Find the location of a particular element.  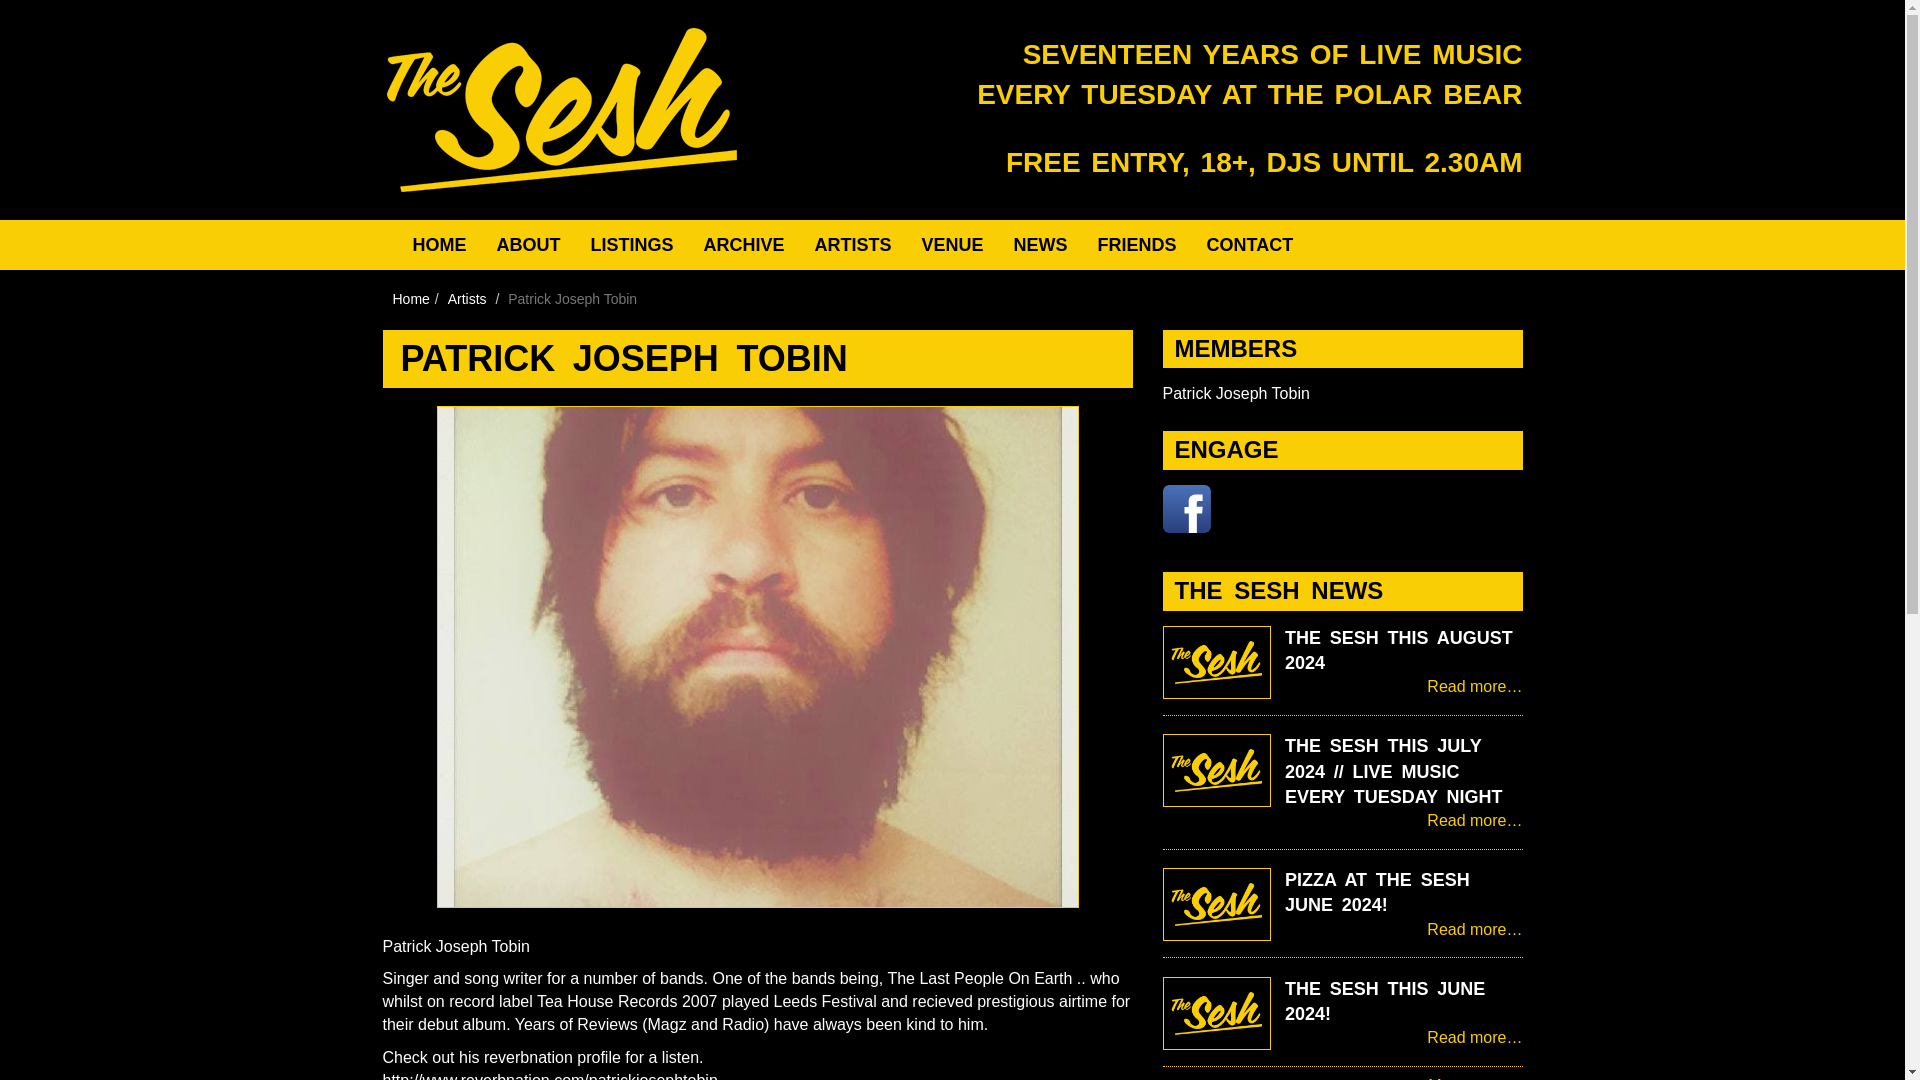

NEWS is located at coordinates (1040, 245).